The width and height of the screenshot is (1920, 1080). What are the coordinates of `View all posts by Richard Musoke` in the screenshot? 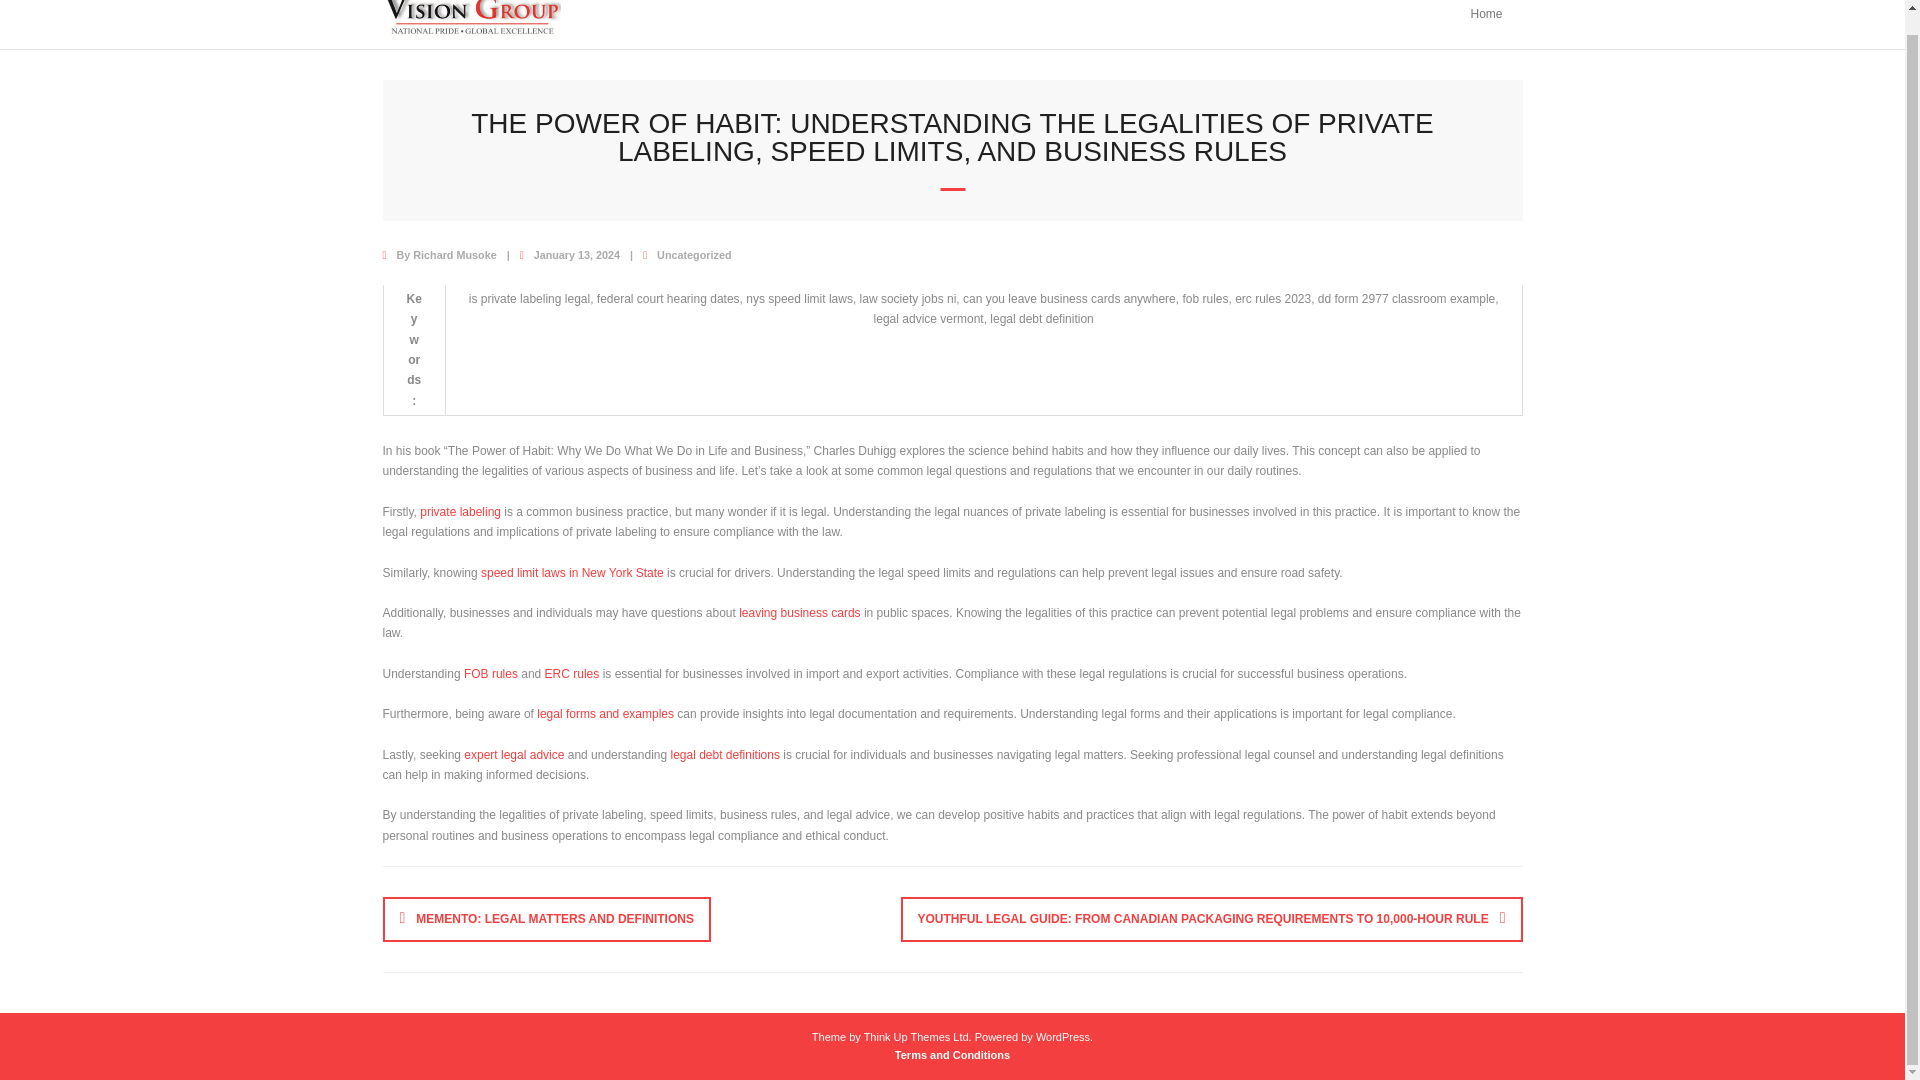 It's located at (454, 255).